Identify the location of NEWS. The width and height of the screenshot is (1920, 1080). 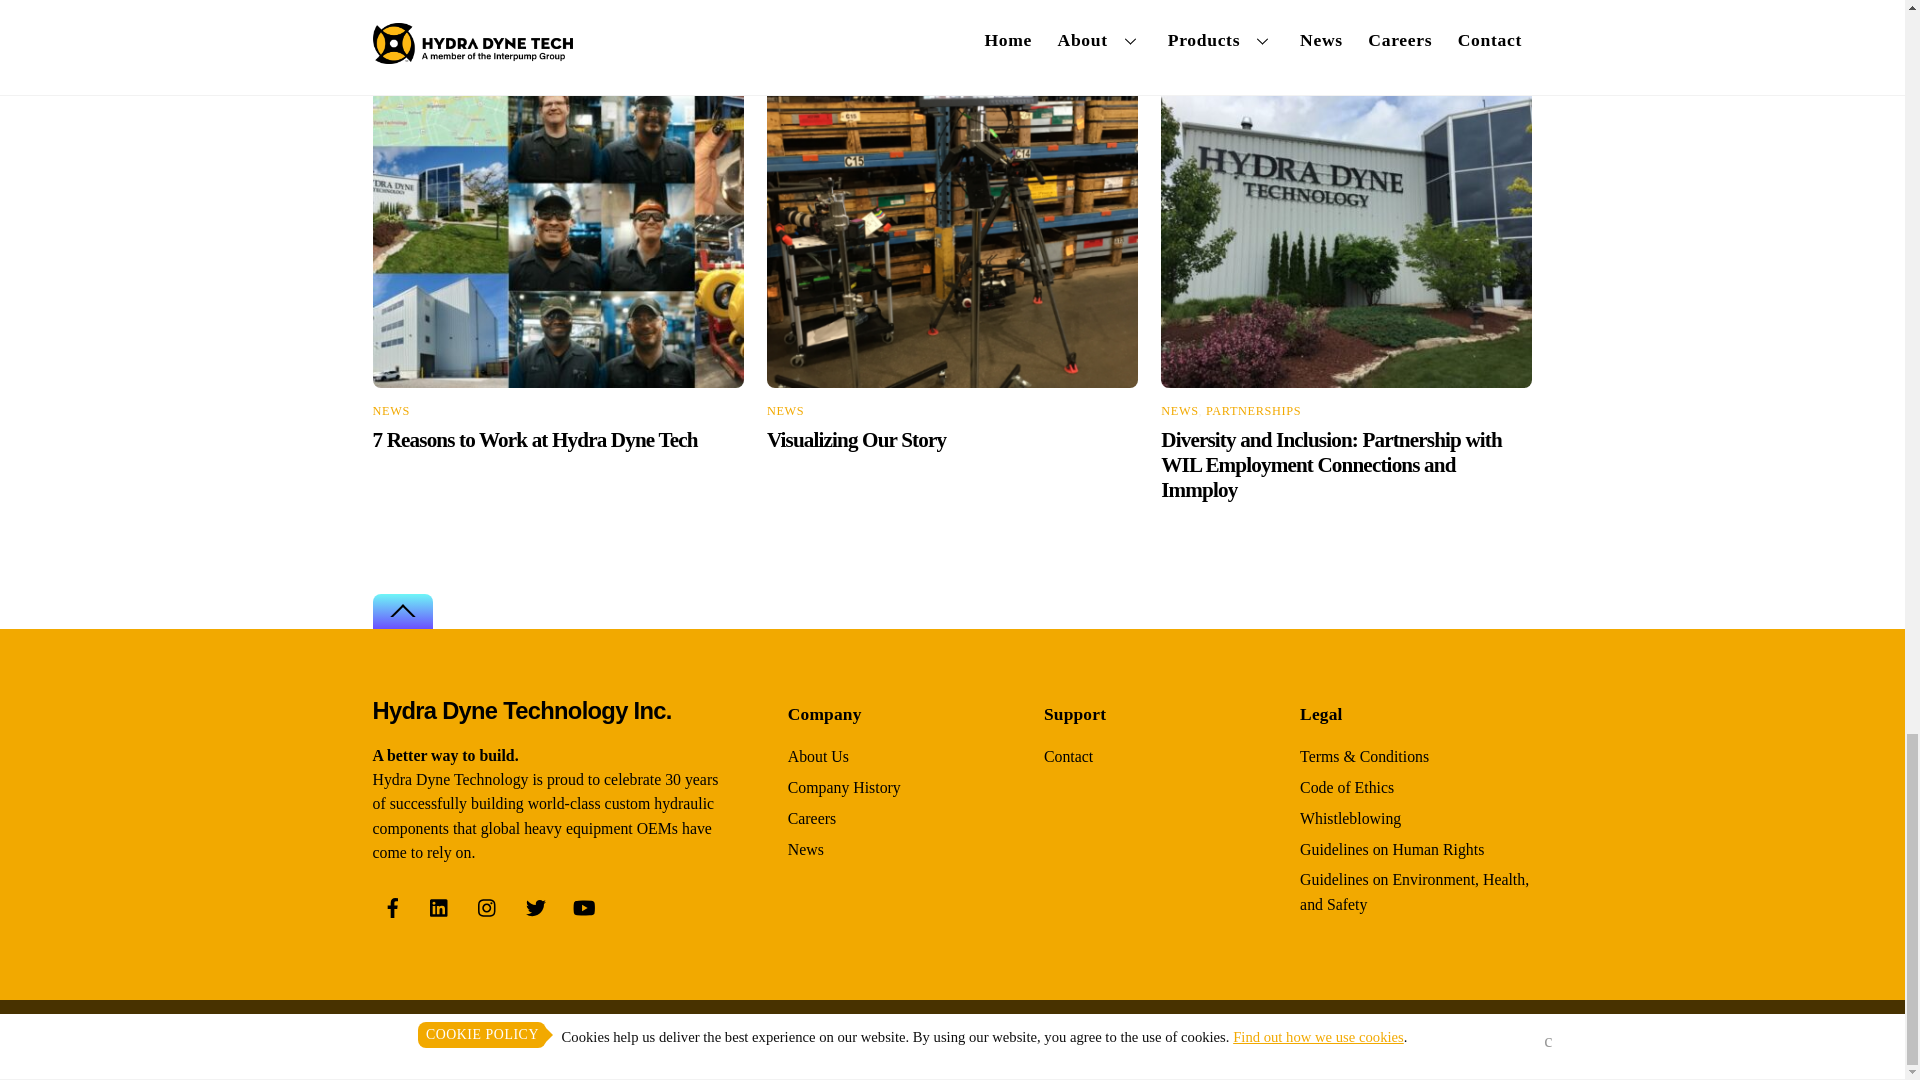
(785, 410).